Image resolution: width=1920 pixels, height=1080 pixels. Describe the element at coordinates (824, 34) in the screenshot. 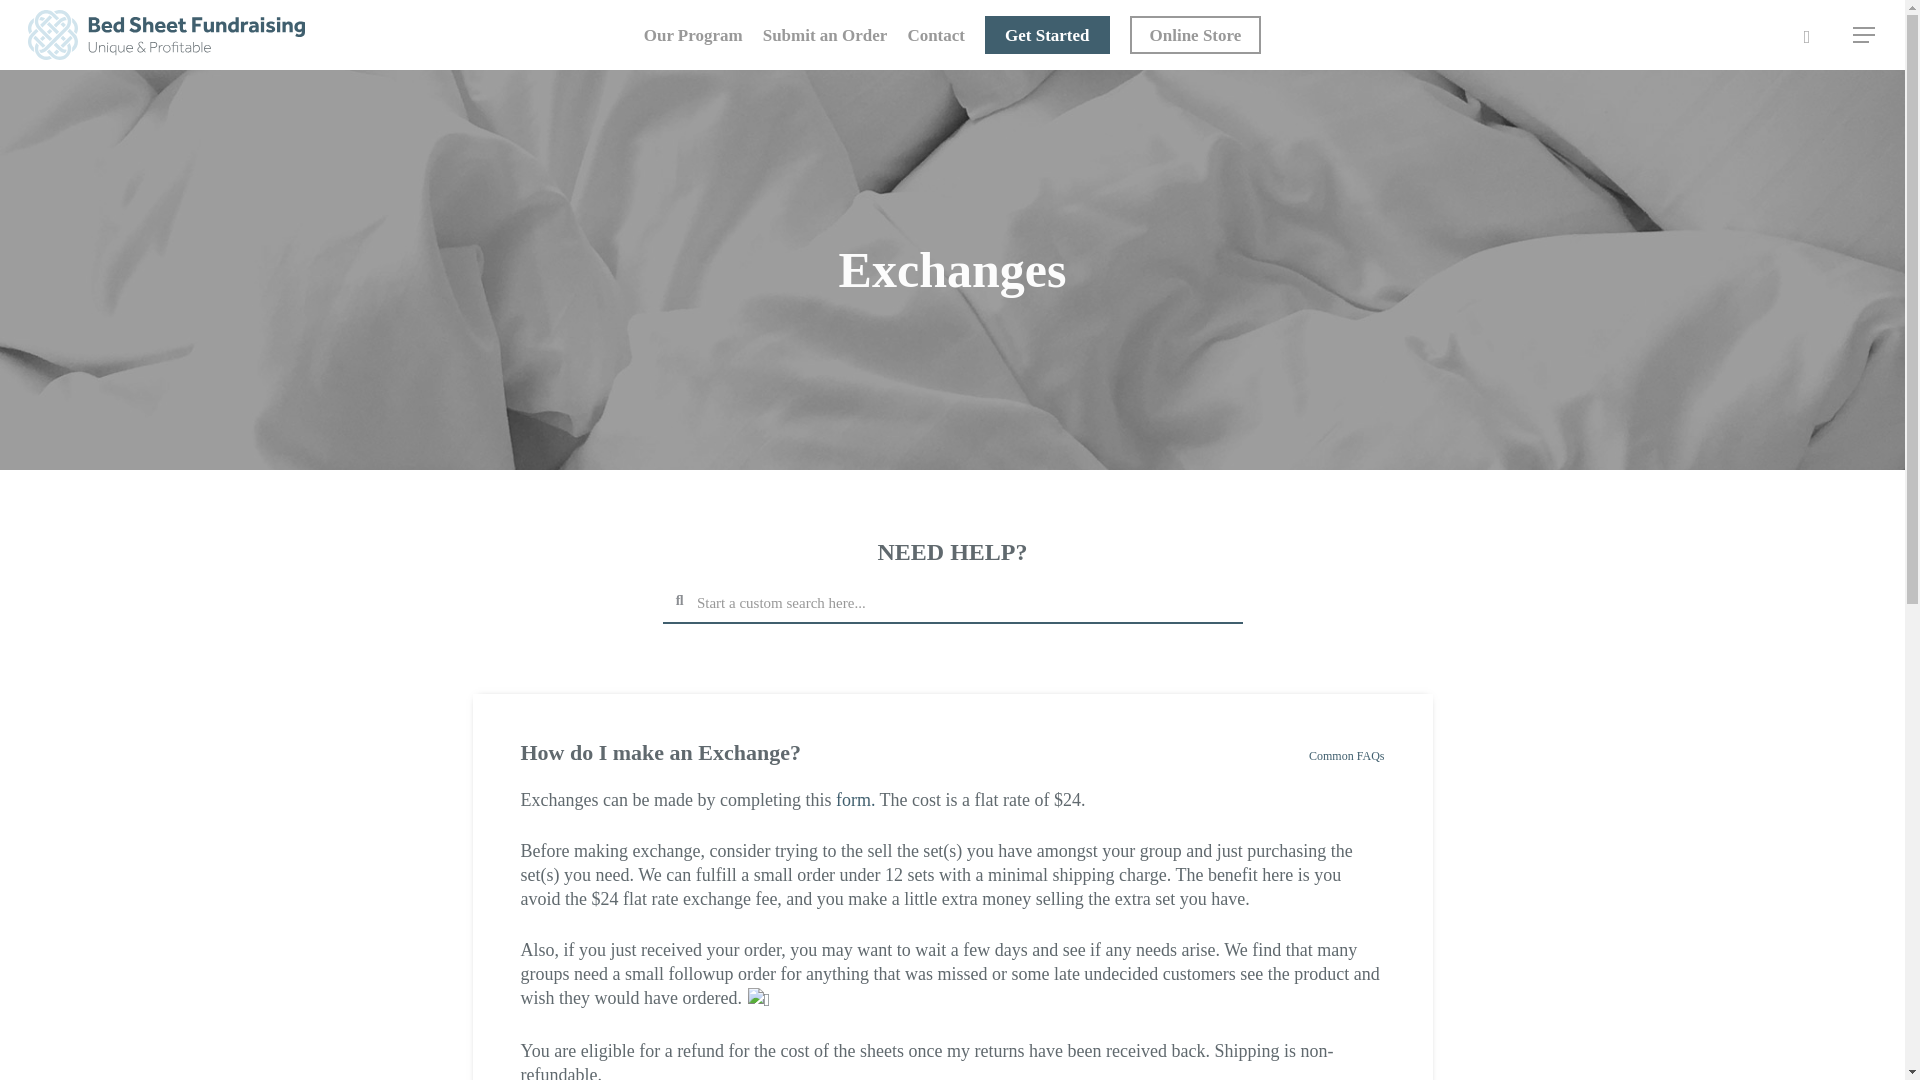

I see `Submit an Order` at that location.